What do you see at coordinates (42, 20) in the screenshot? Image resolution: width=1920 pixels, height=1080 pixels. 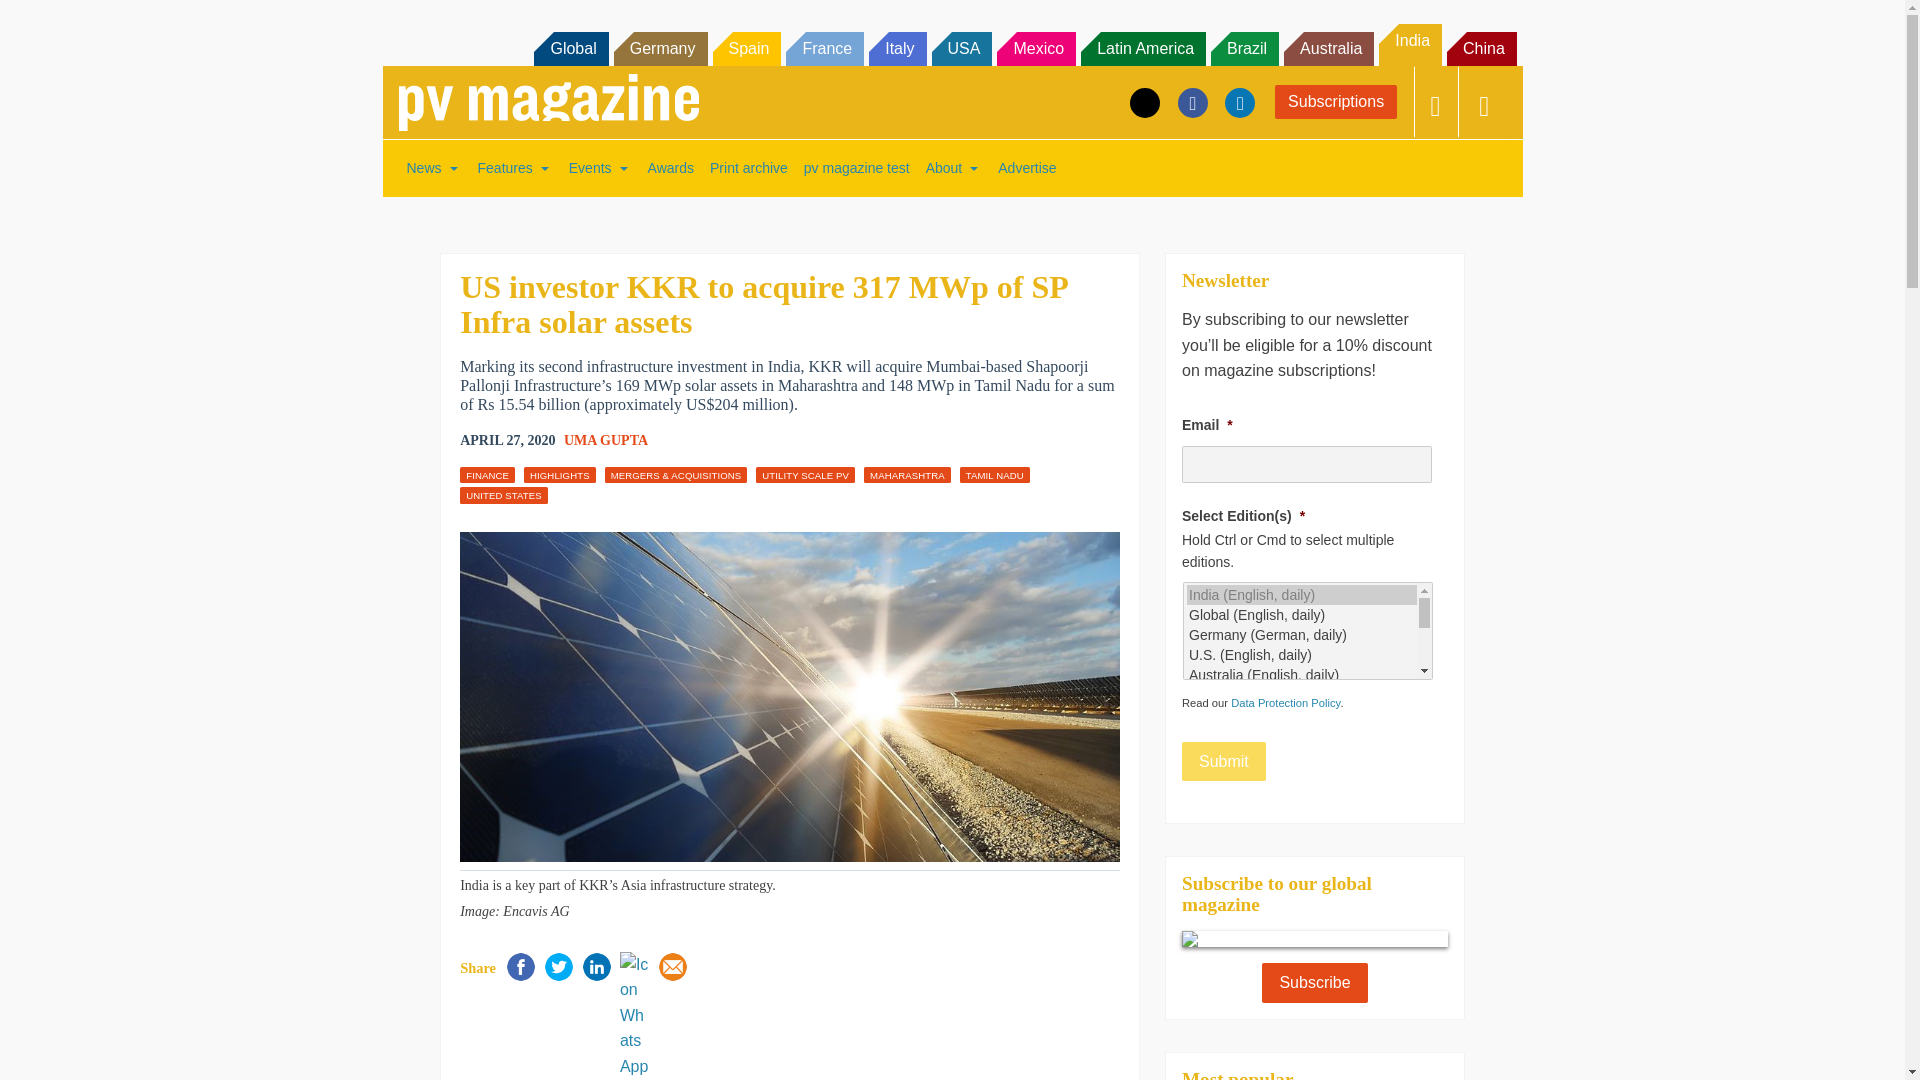 I see `Search` at bounding box center [42, 20].